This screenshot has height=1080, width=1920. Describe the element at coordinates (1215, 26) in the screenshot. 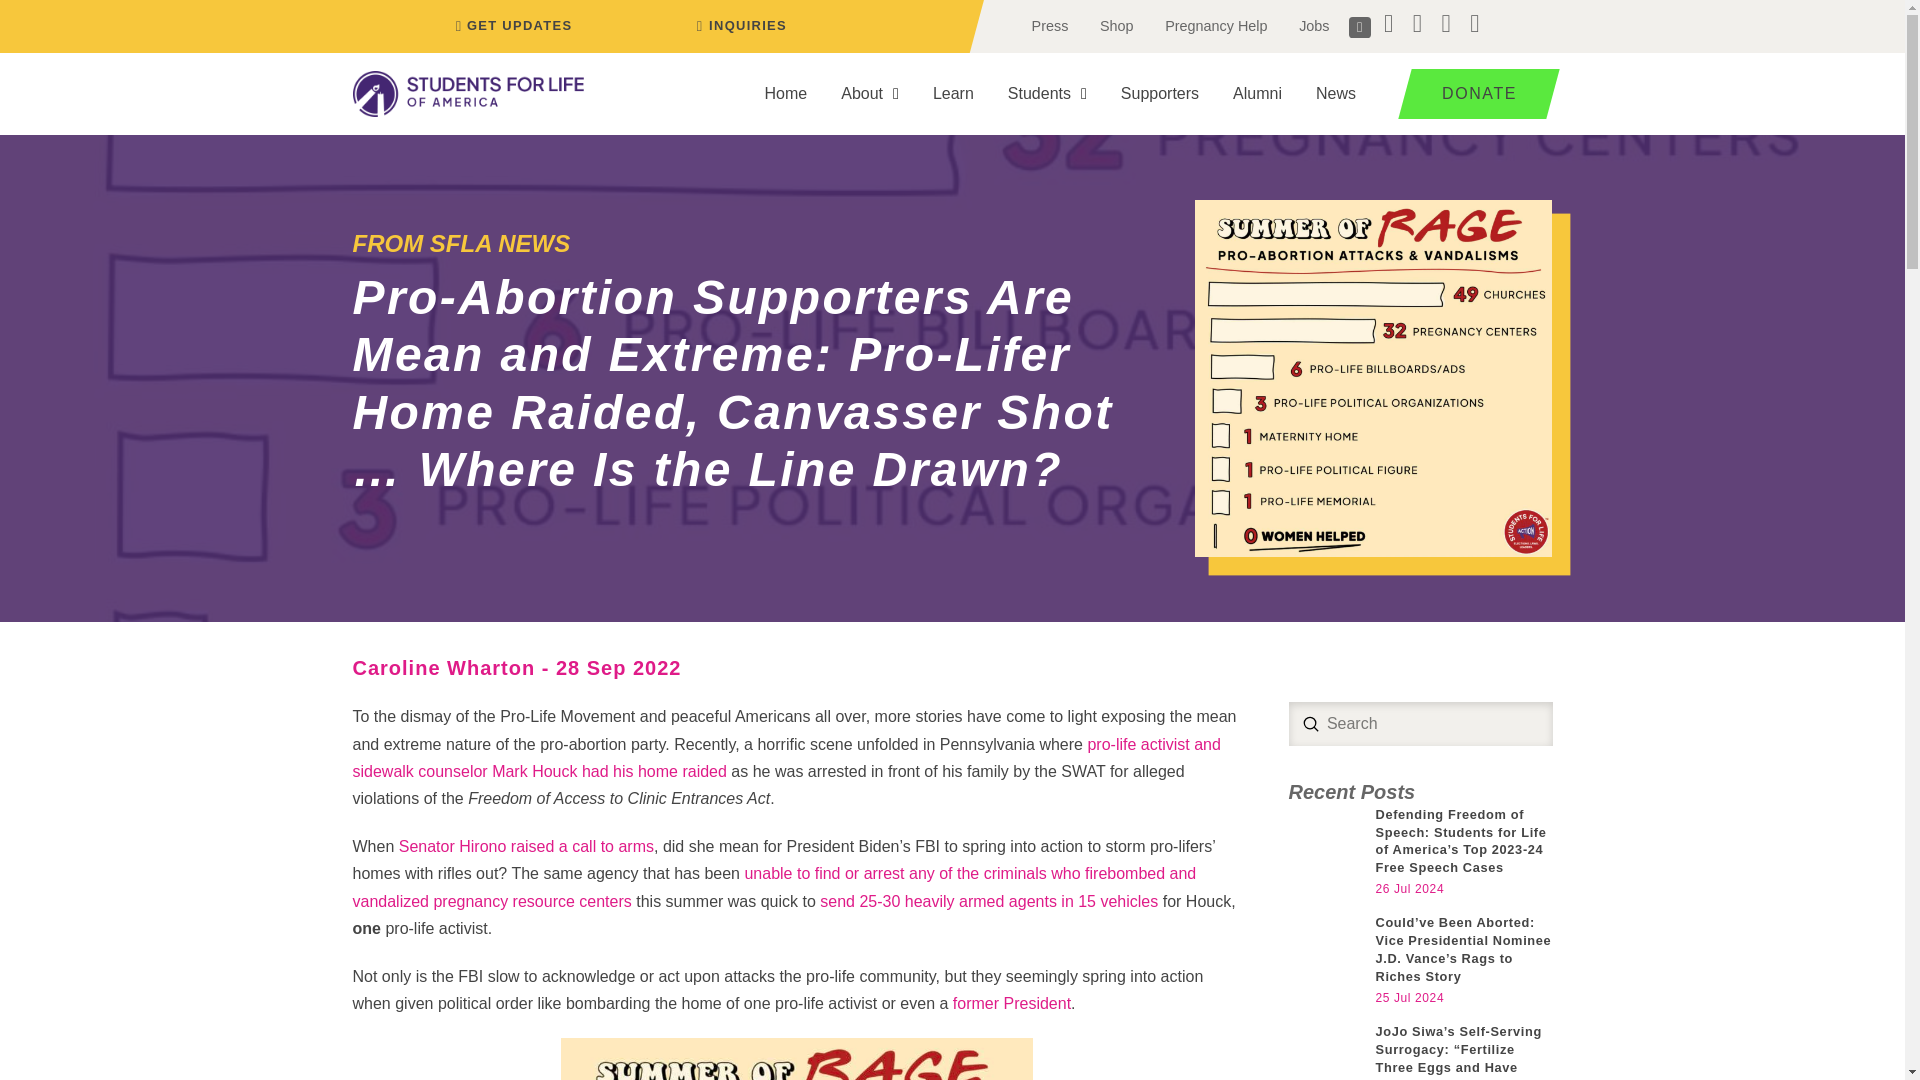

I see `Pregnancy Help` at that location.